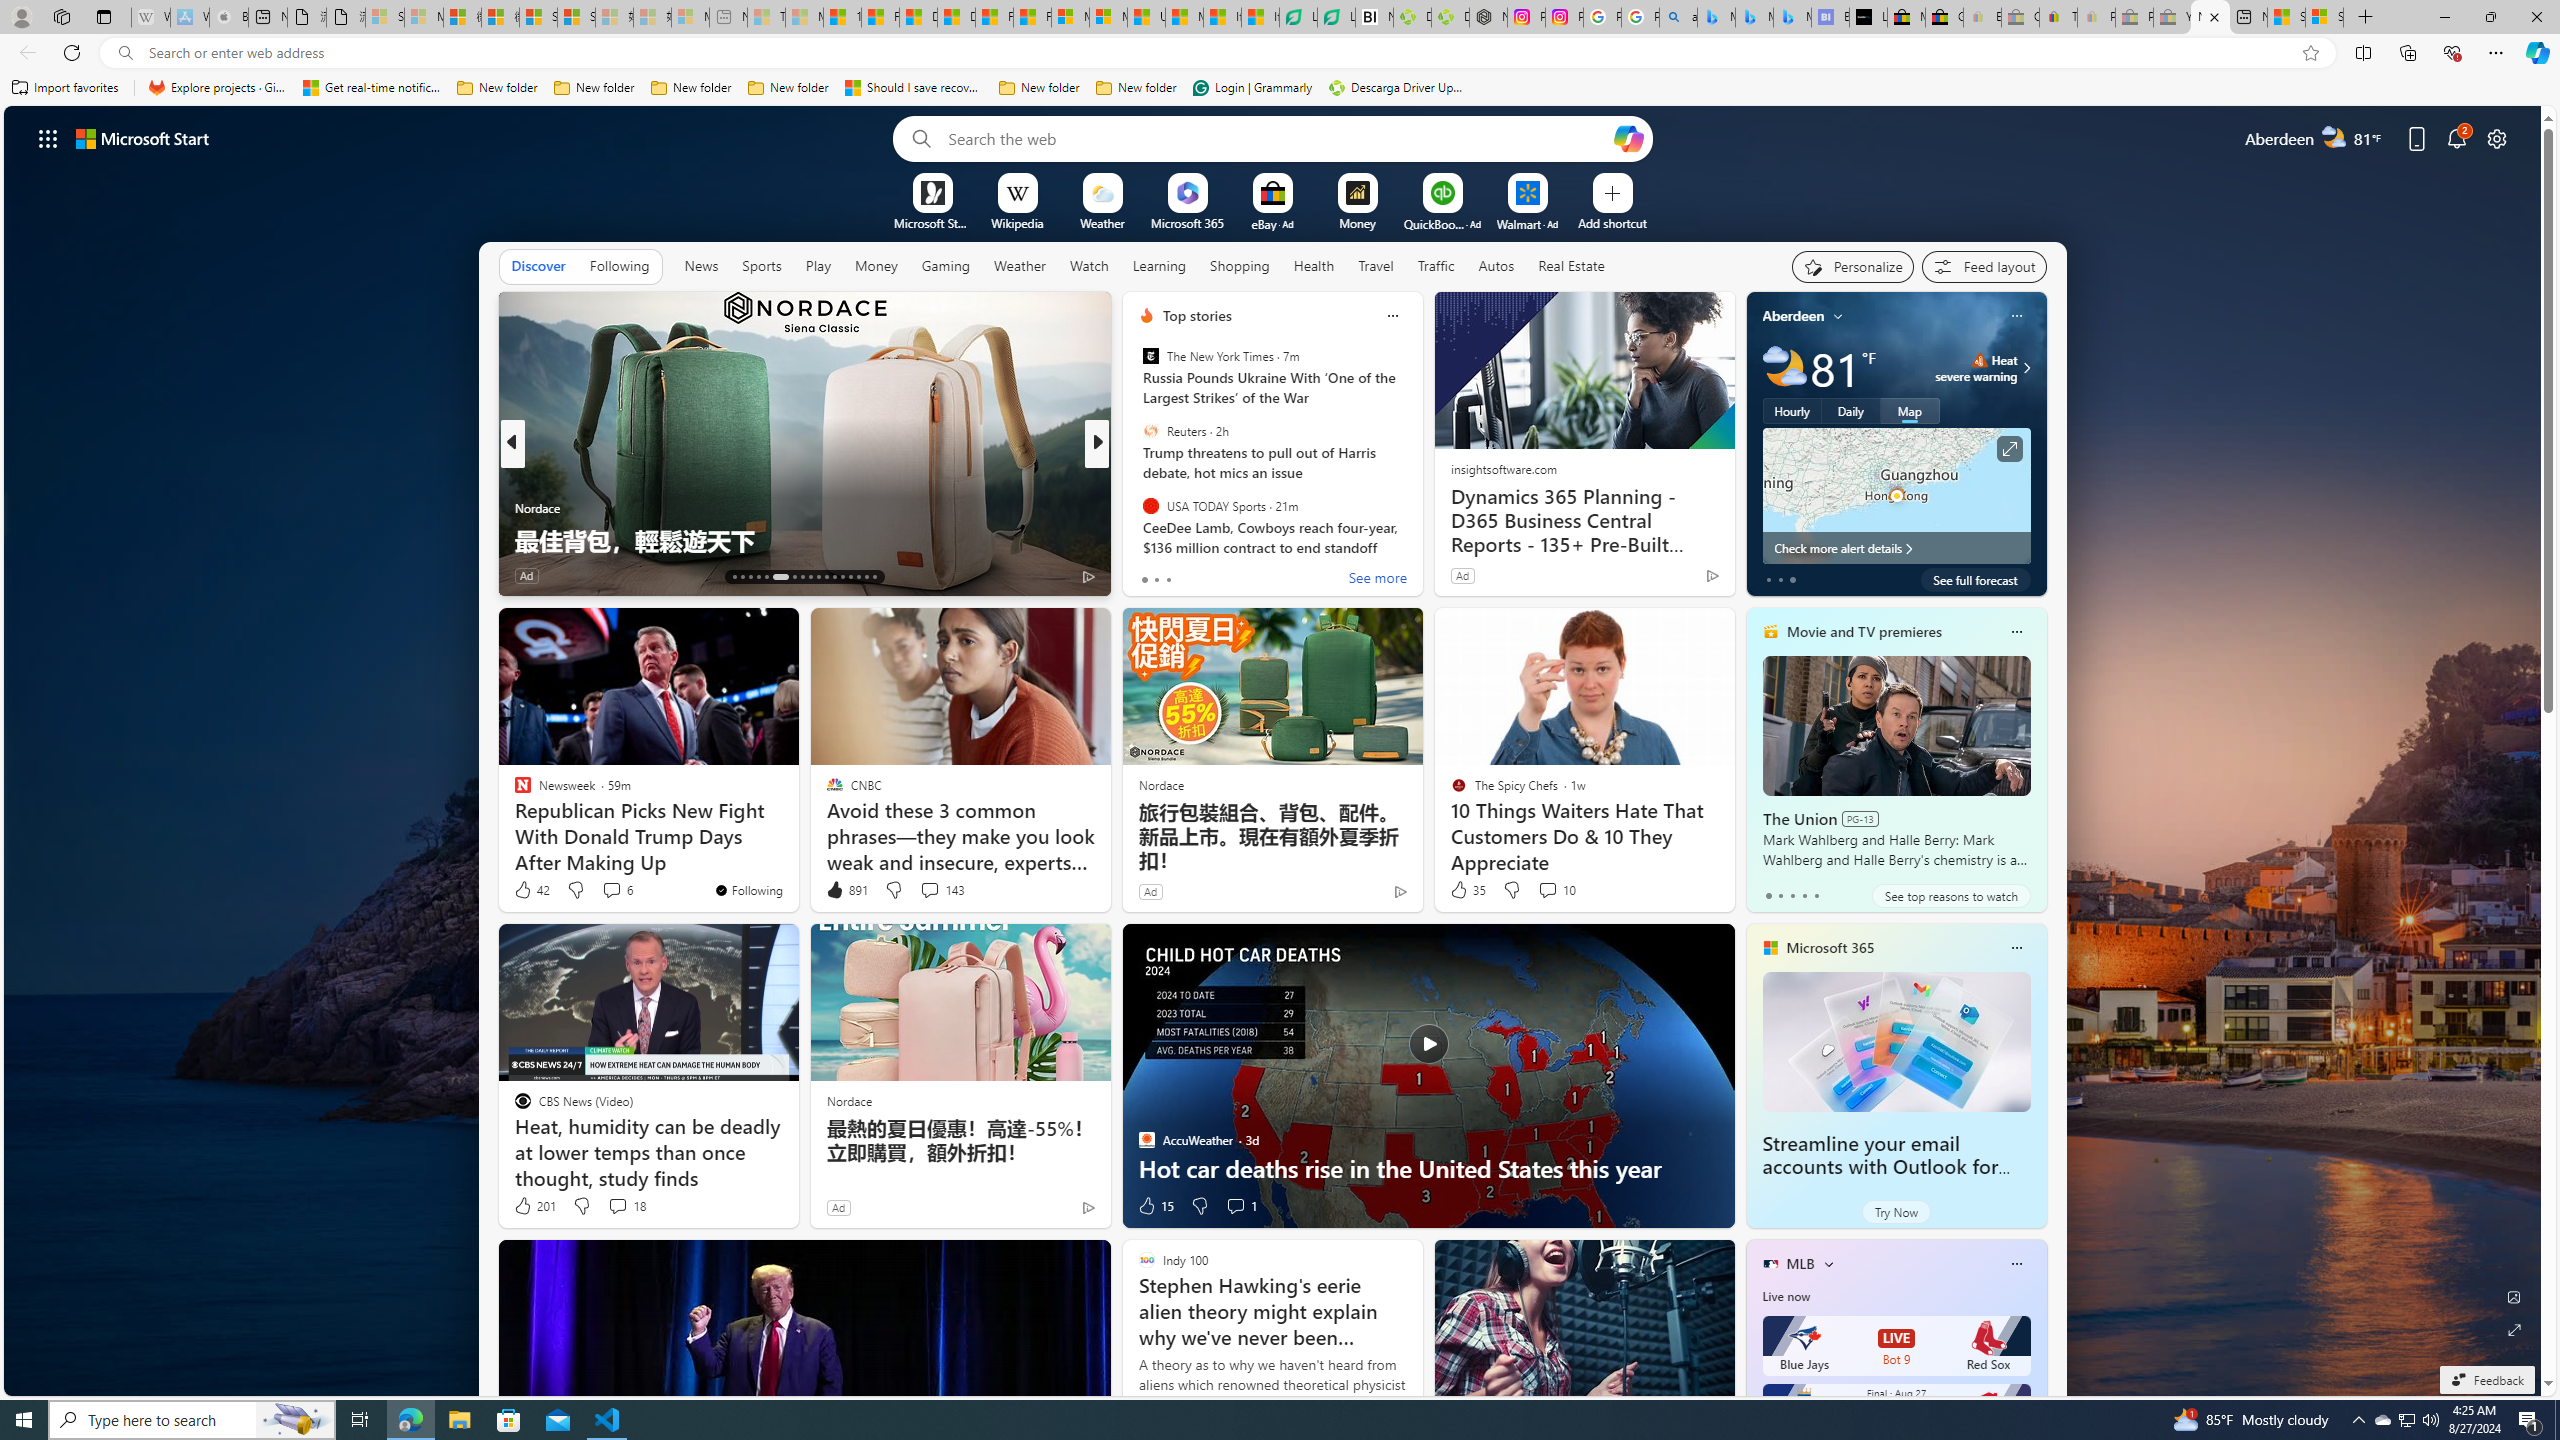 This screenshot has width=2560, height=1440. What do you see at coordinates (2096, 17) in the screenshot?
I see `Payments Terms of Use | eBay.com - Sleeping` at bounding box center [2096, 17].